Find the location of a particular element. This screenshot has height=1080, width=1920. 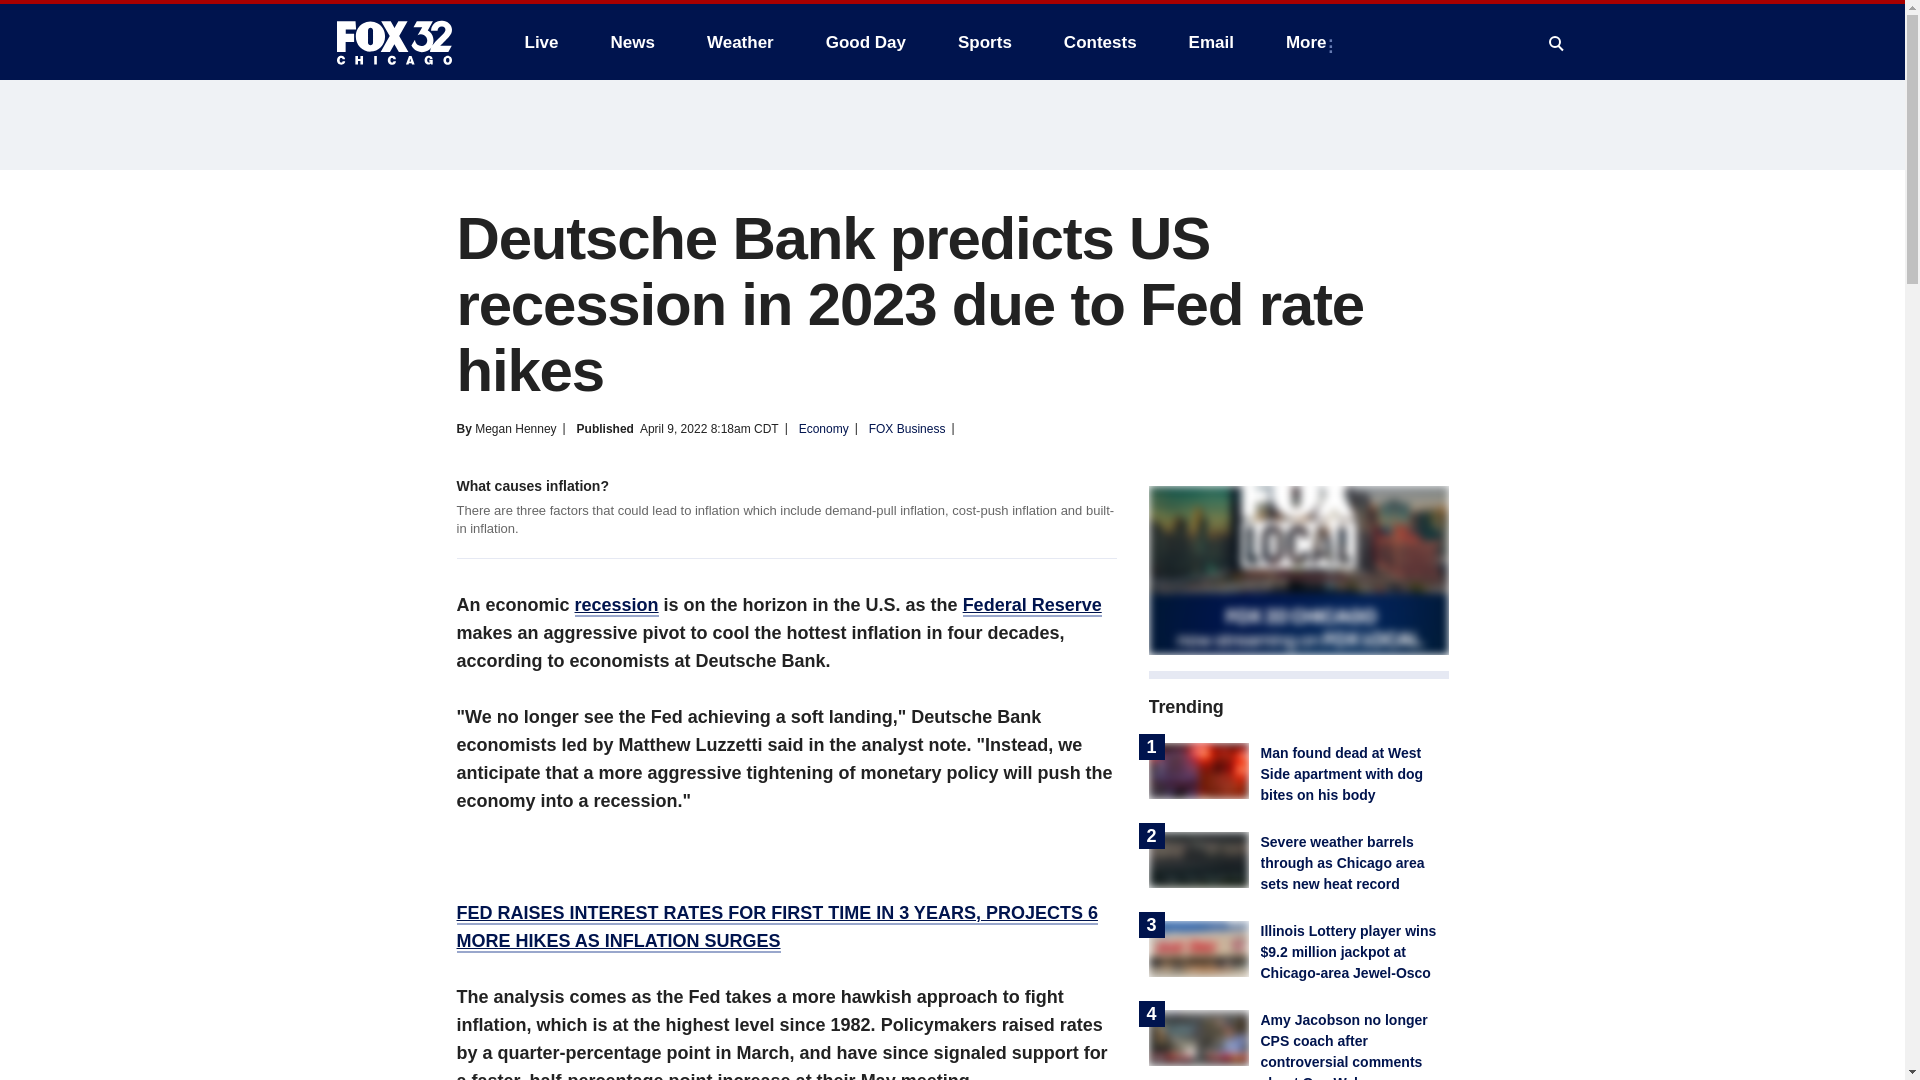

Weather is located at coordinates (740, 42).